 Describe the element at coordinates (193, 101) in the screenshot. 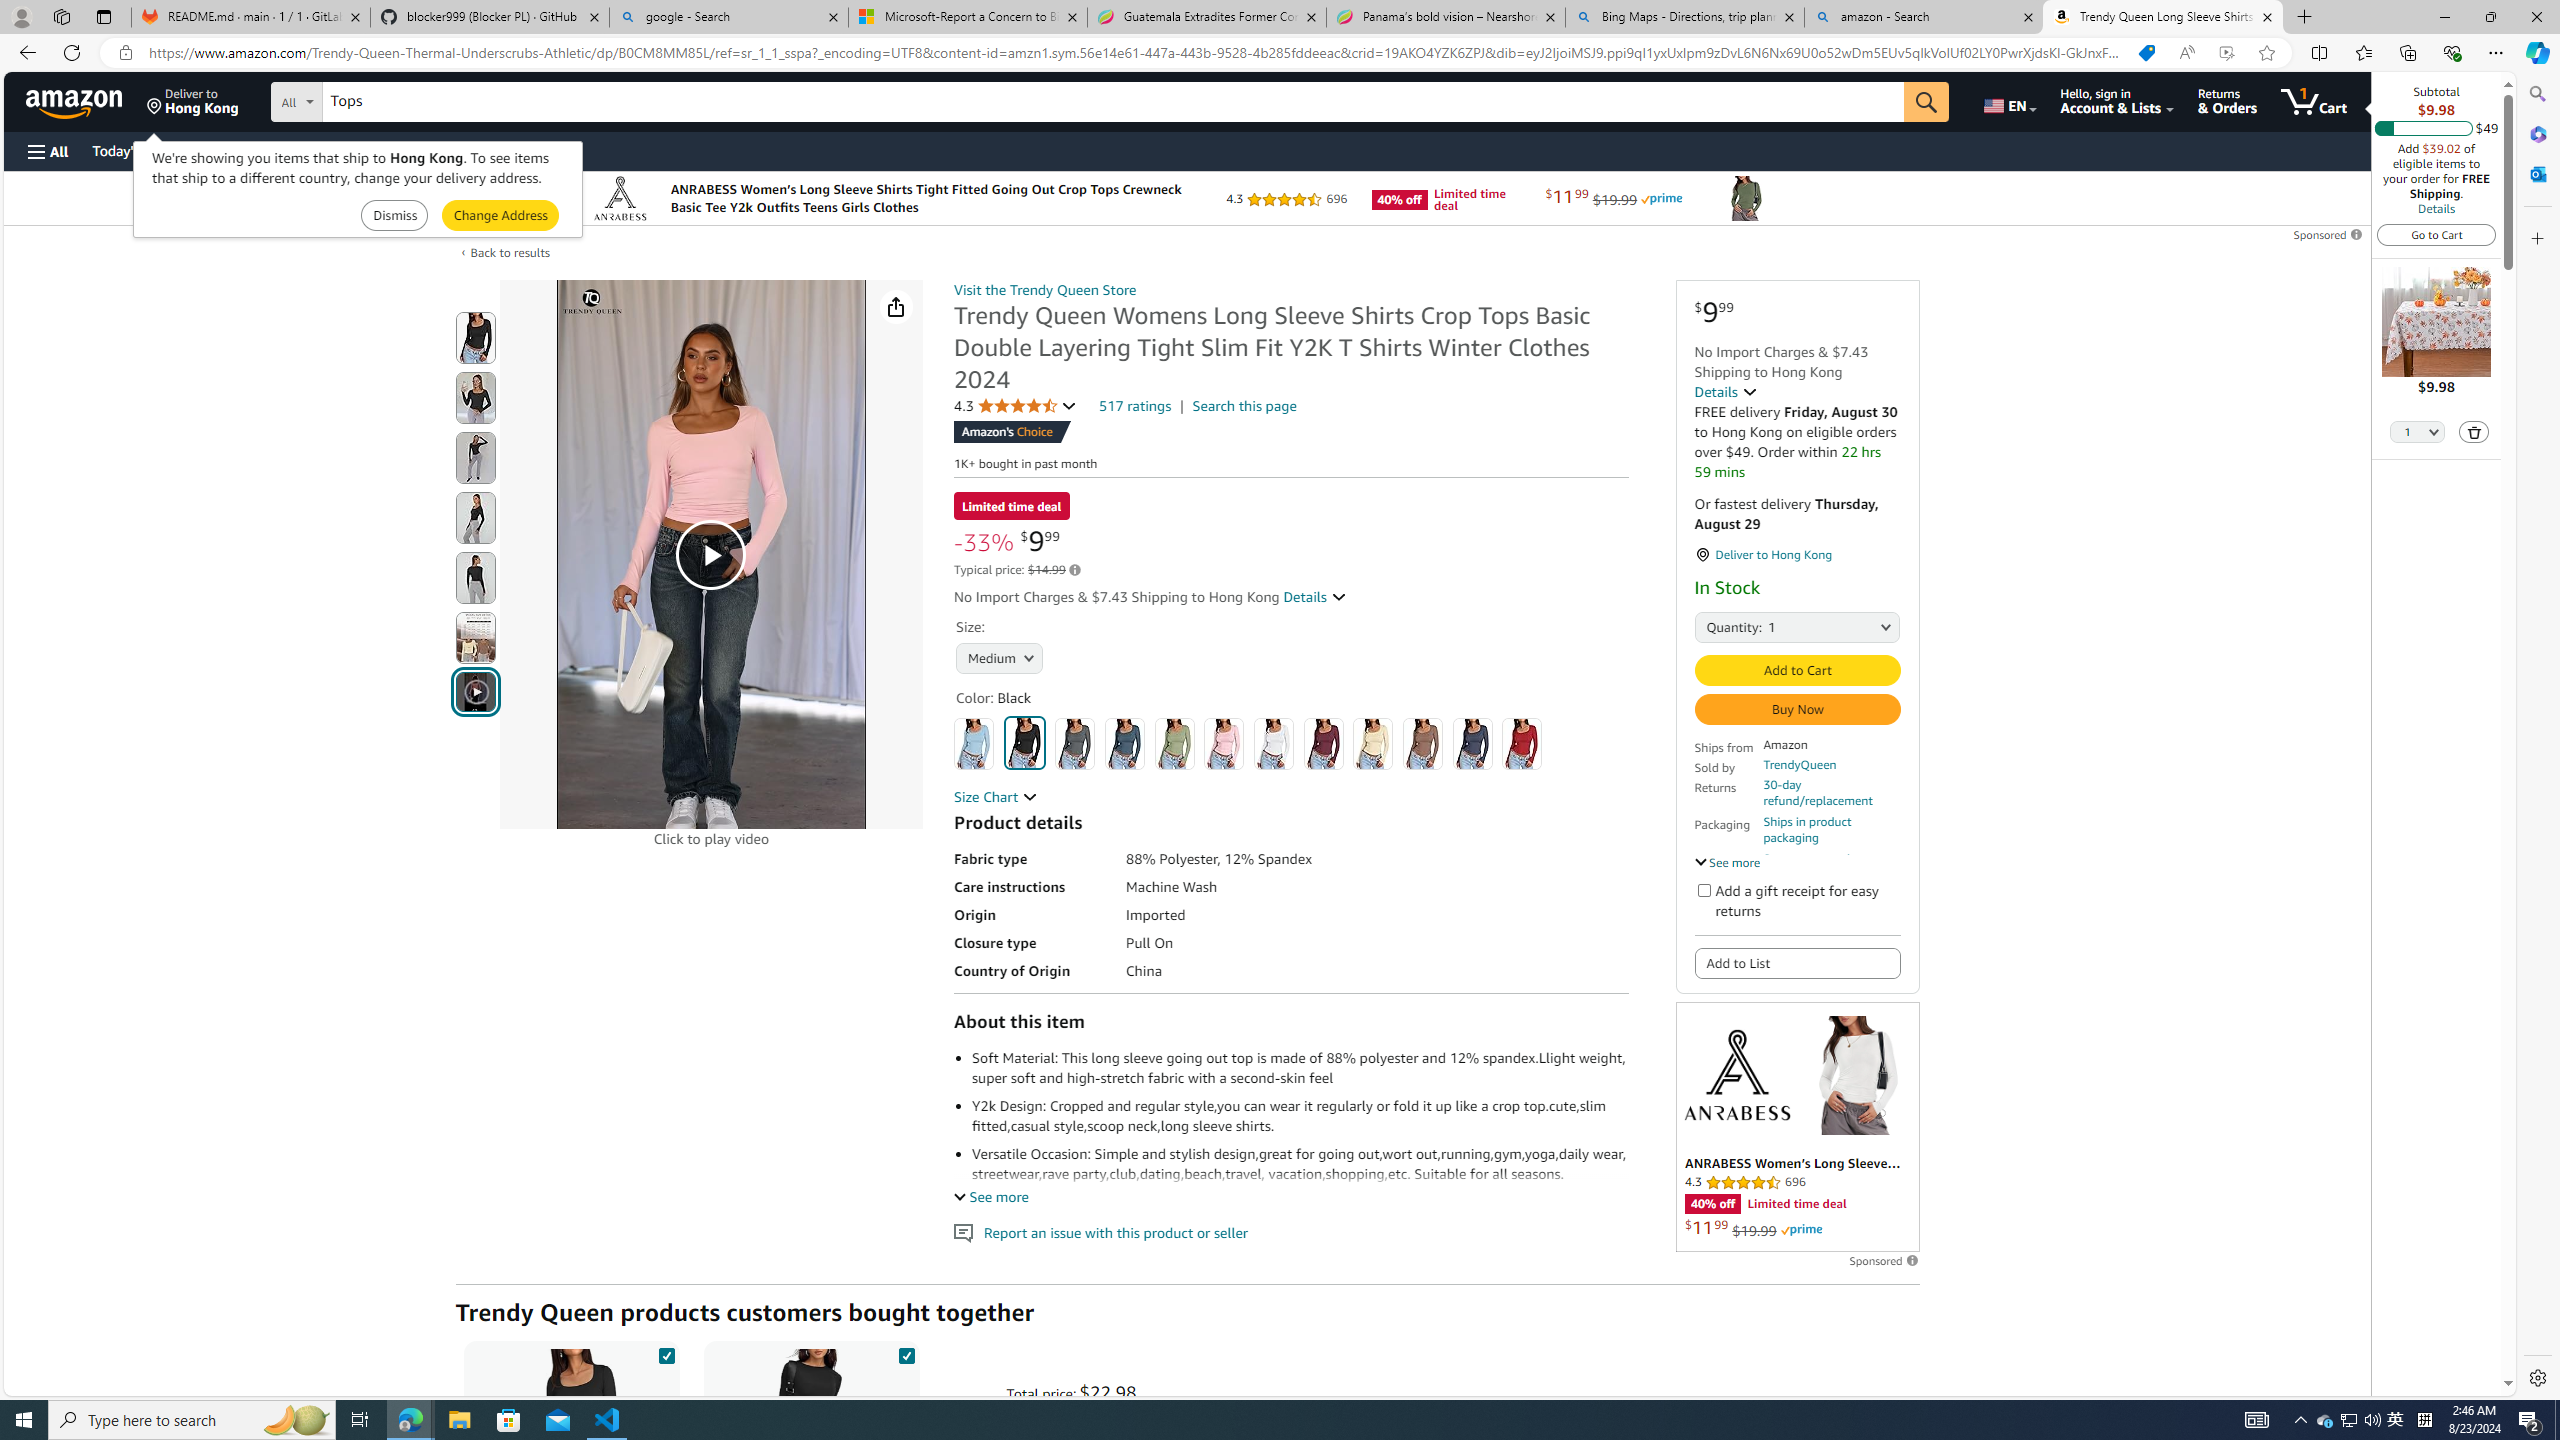

I see `Deliver to Hong Kong` at that location.